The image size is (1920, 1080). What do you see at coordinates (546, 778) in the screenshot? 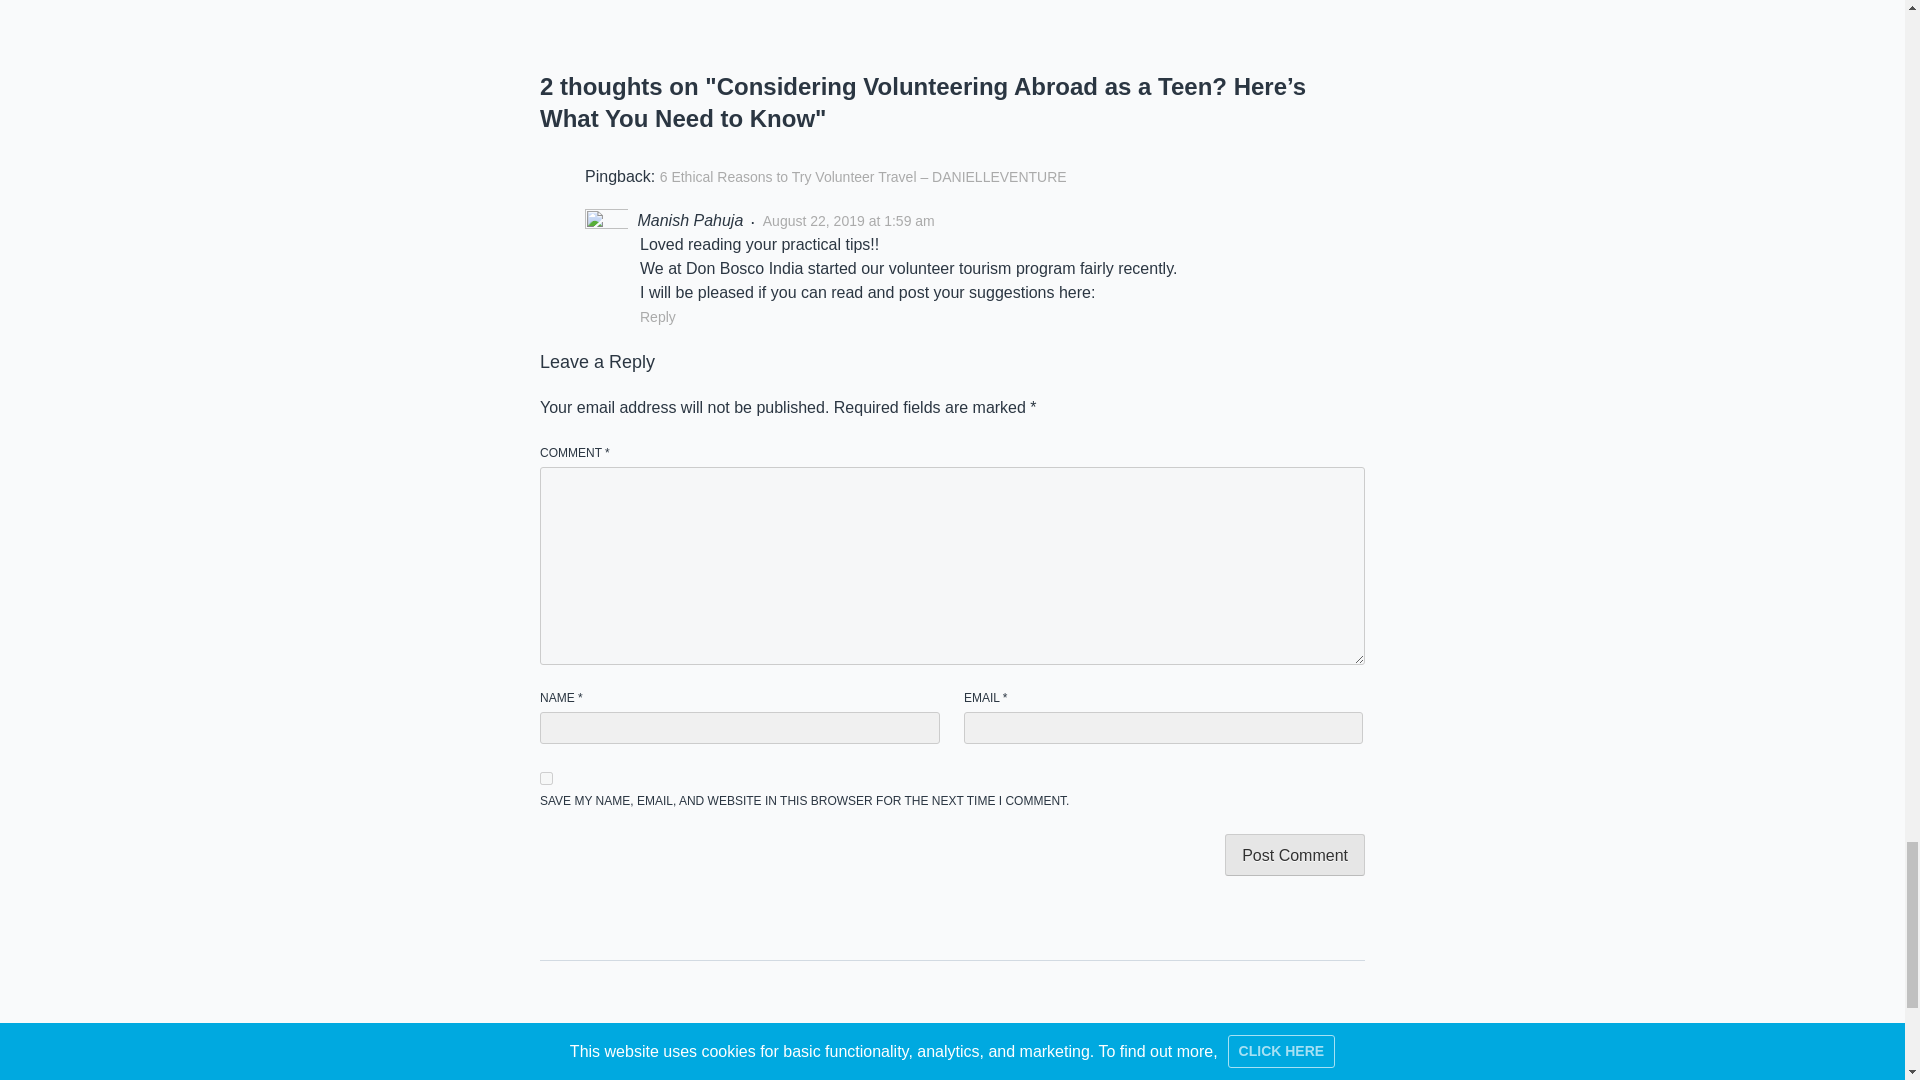
I see `yes` at bounding box center [546, 778].